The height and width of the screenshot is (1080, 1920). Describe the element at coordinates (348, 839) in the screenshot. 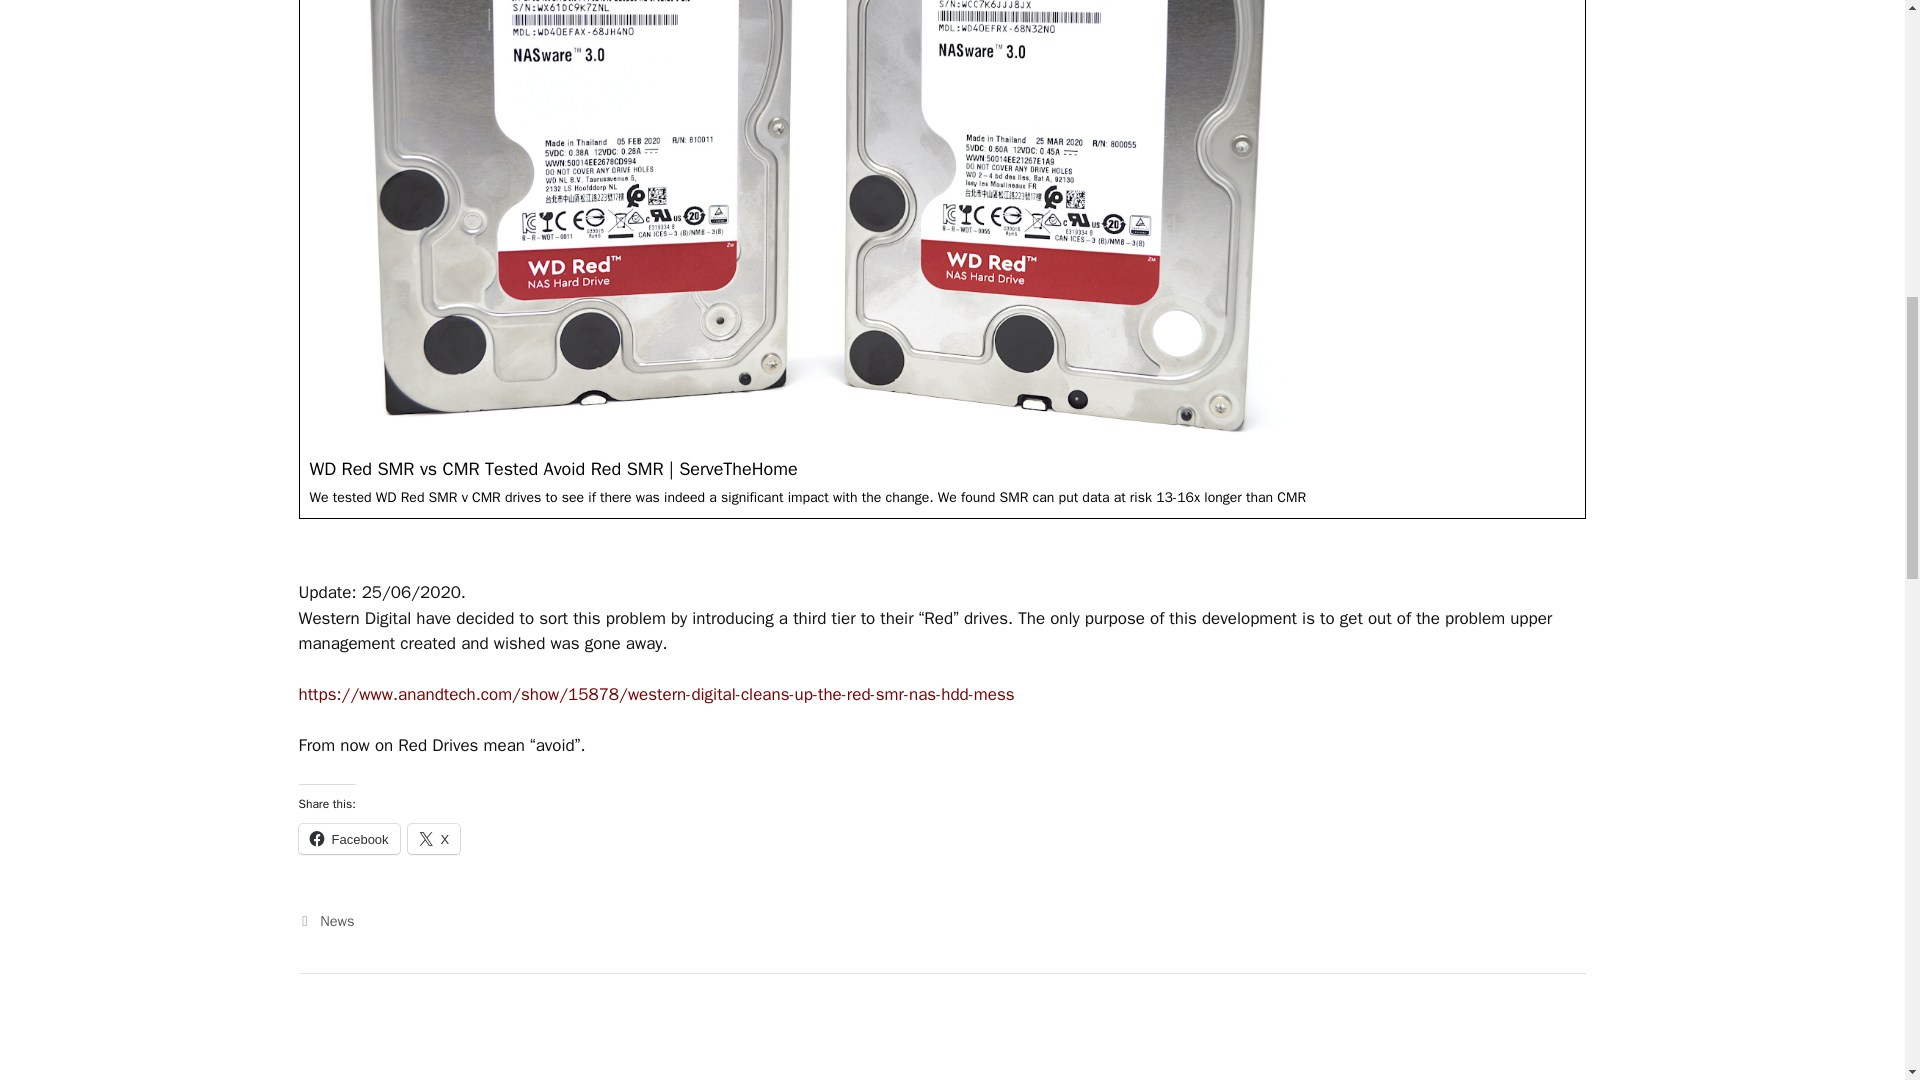

I see `Facebook` at that location.